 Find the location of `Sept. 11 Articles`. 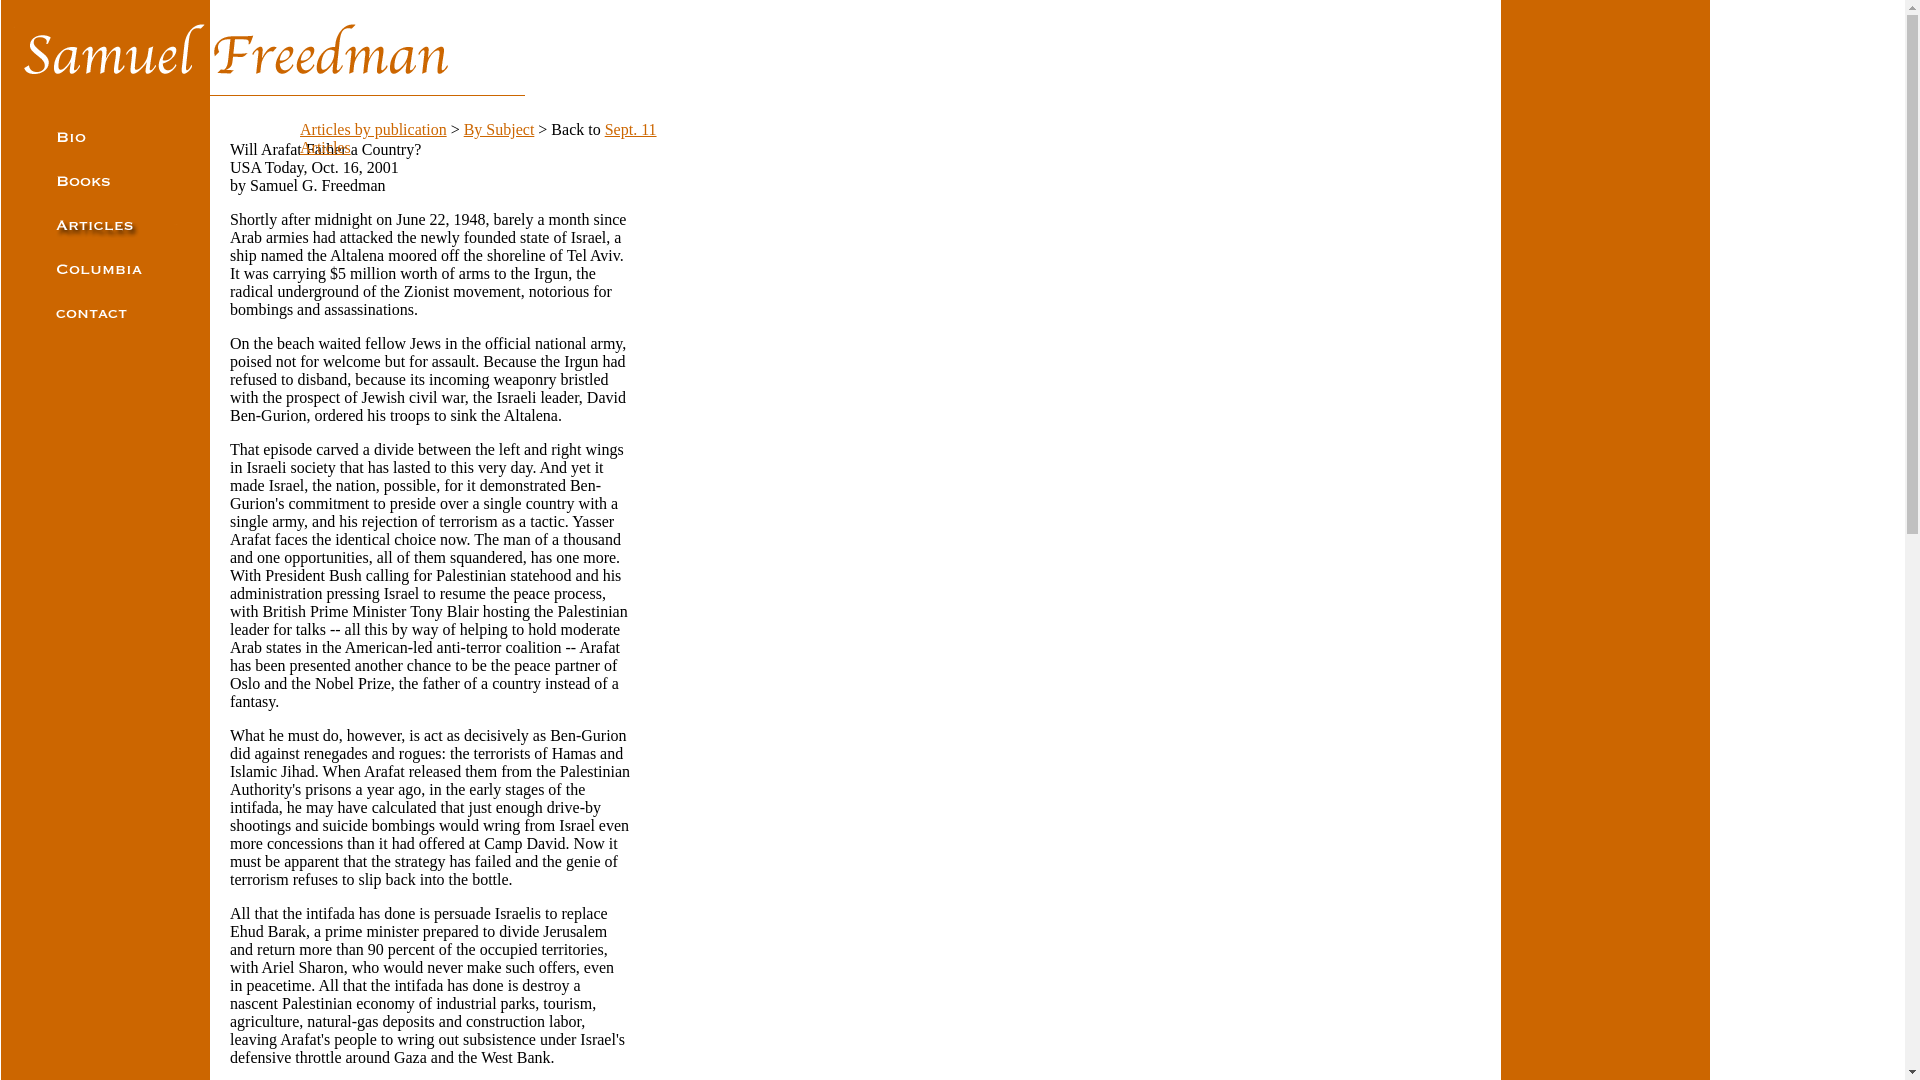

Sept. 11 Articles is located at coordinates (478, 138).